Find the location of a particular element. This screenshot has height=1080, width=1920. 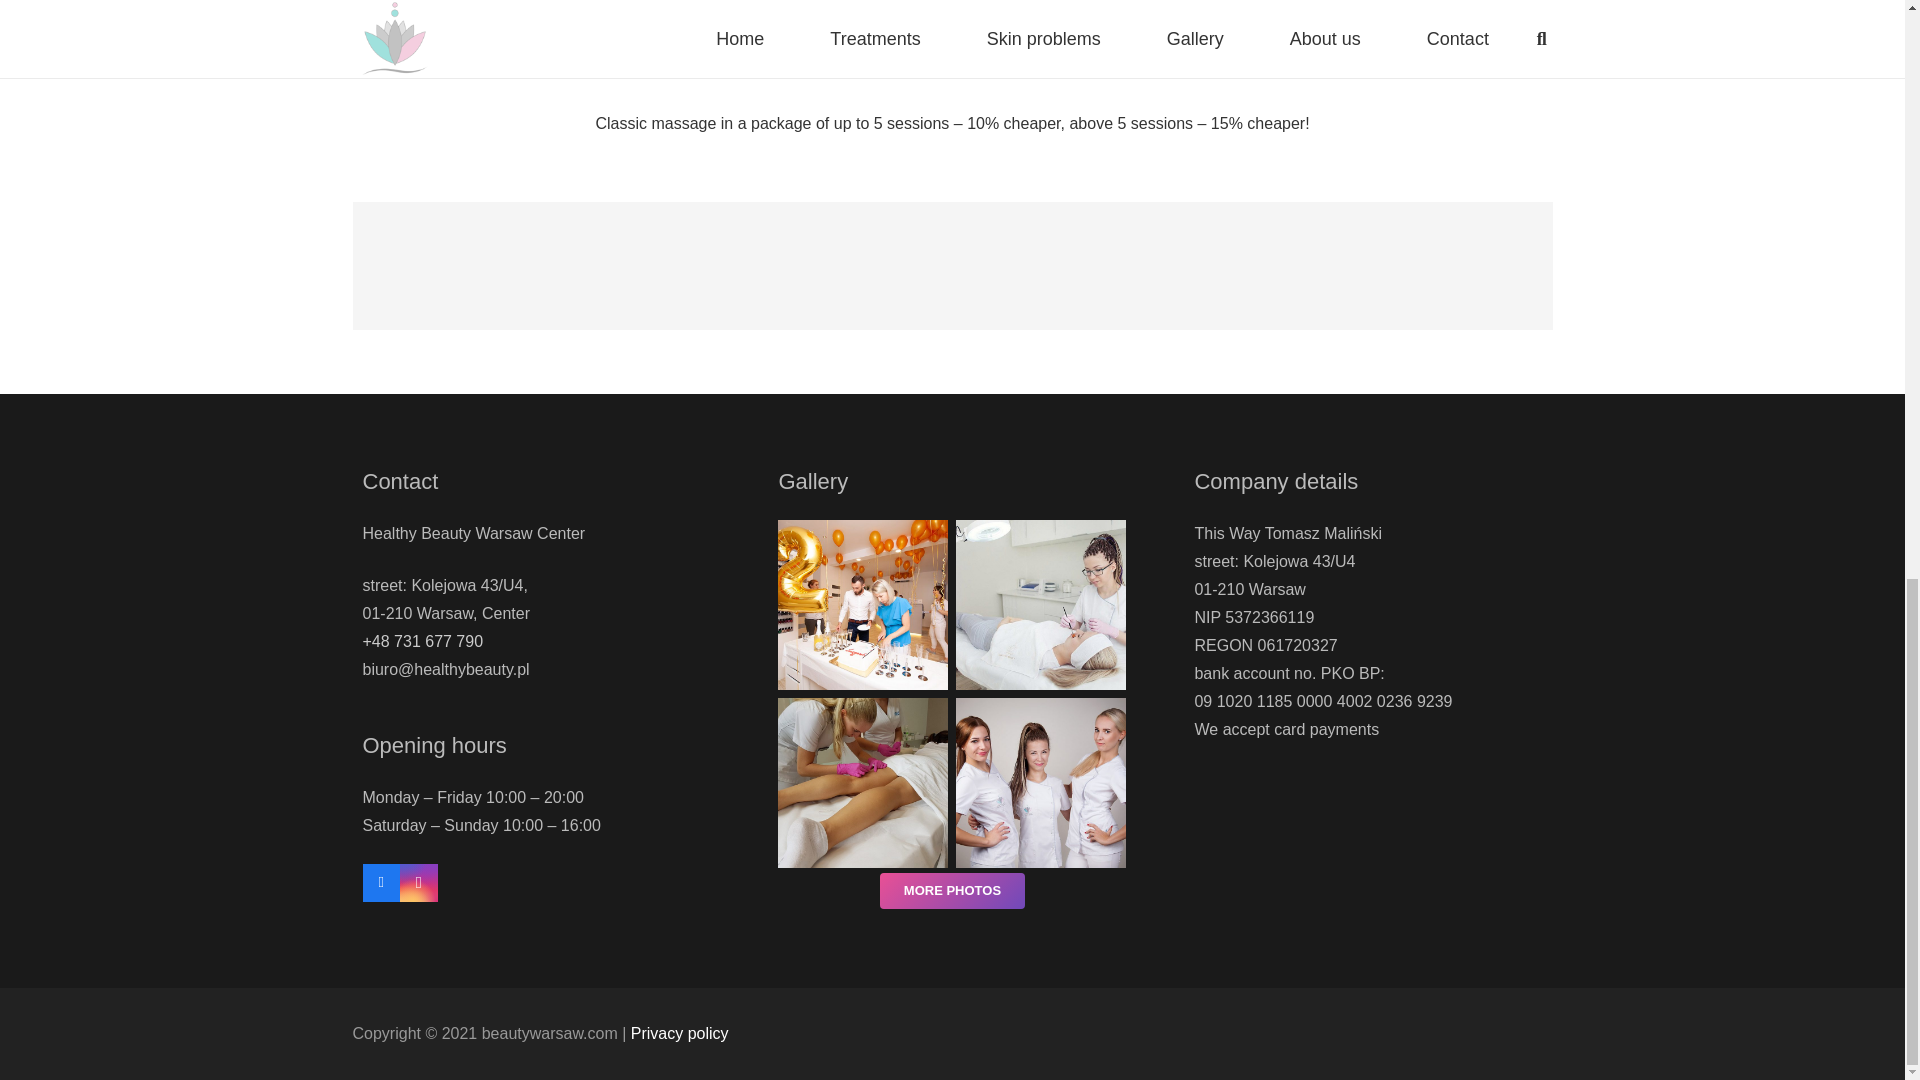

6 is located at coordinates (862, 782).